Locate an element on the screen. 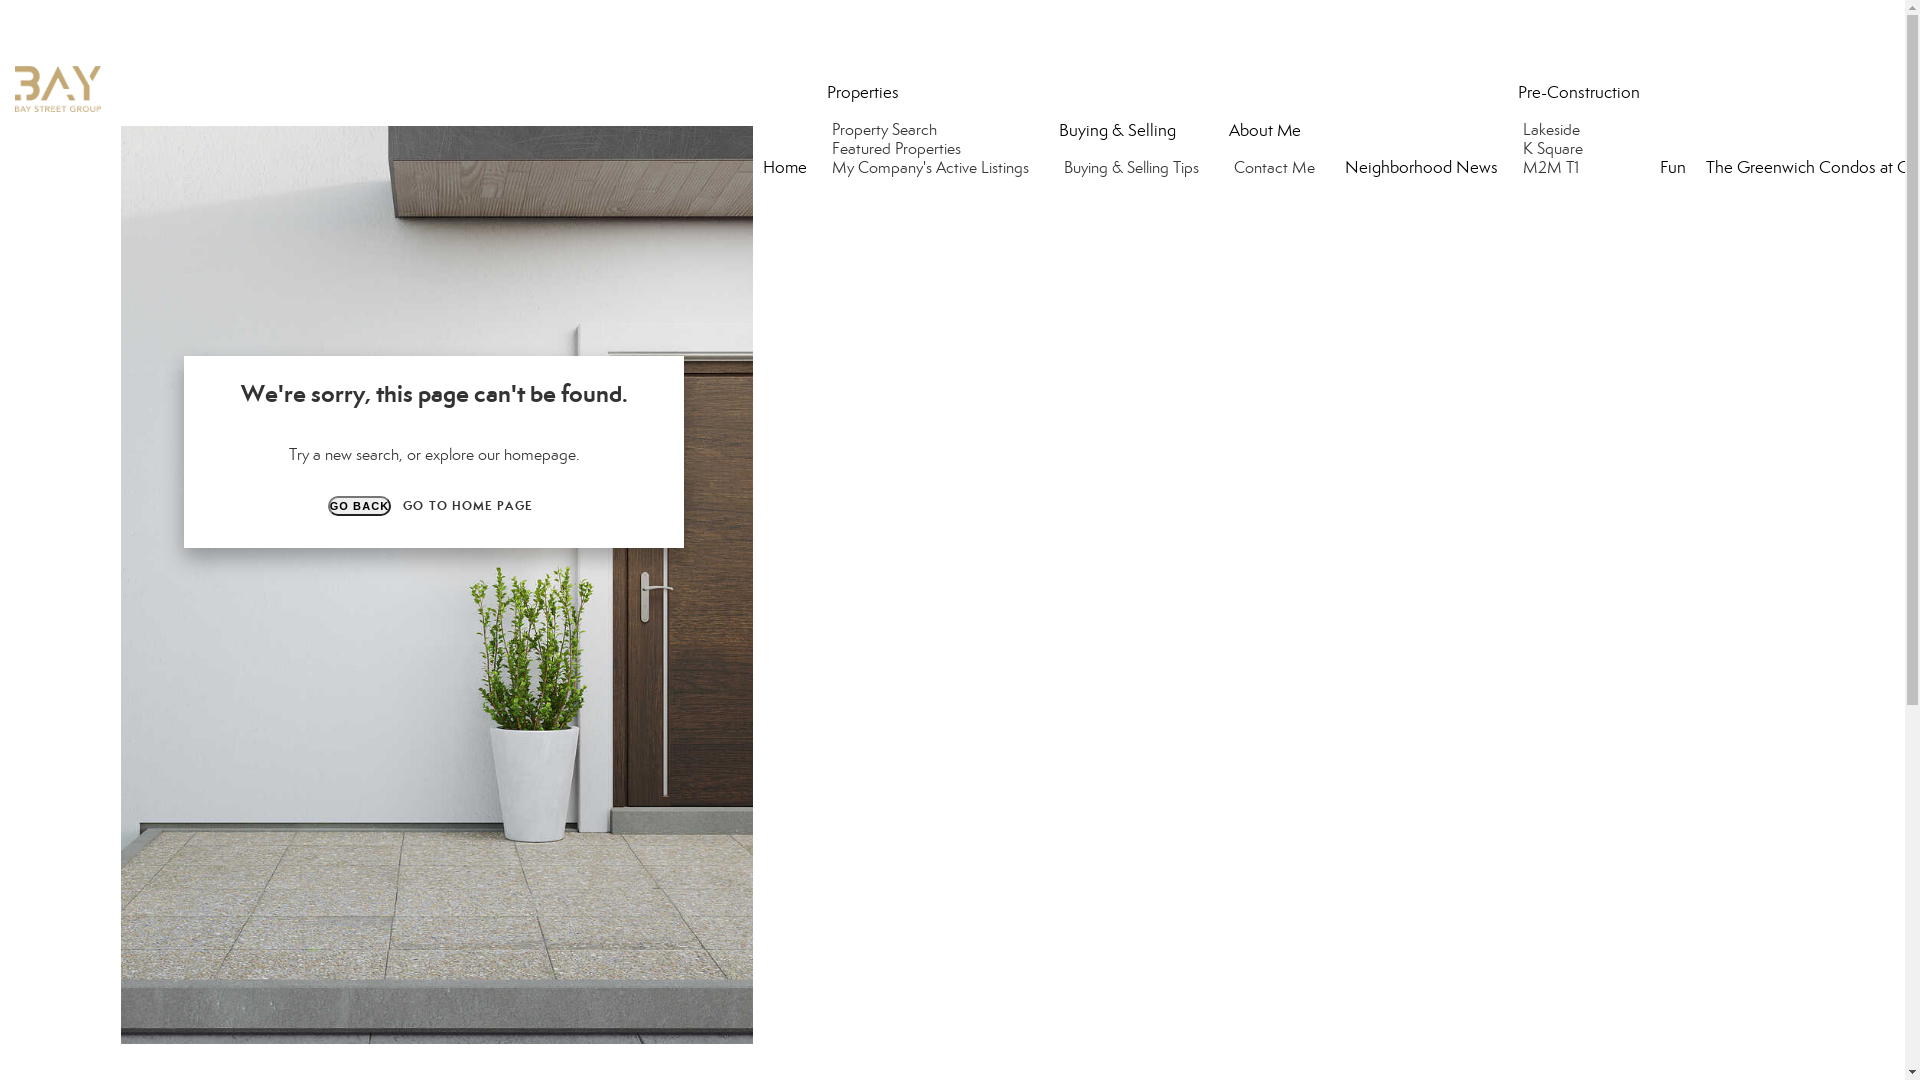 The width and height of the screenshot is (1920, 1080). K Square is located at coordinates (1556, 148).